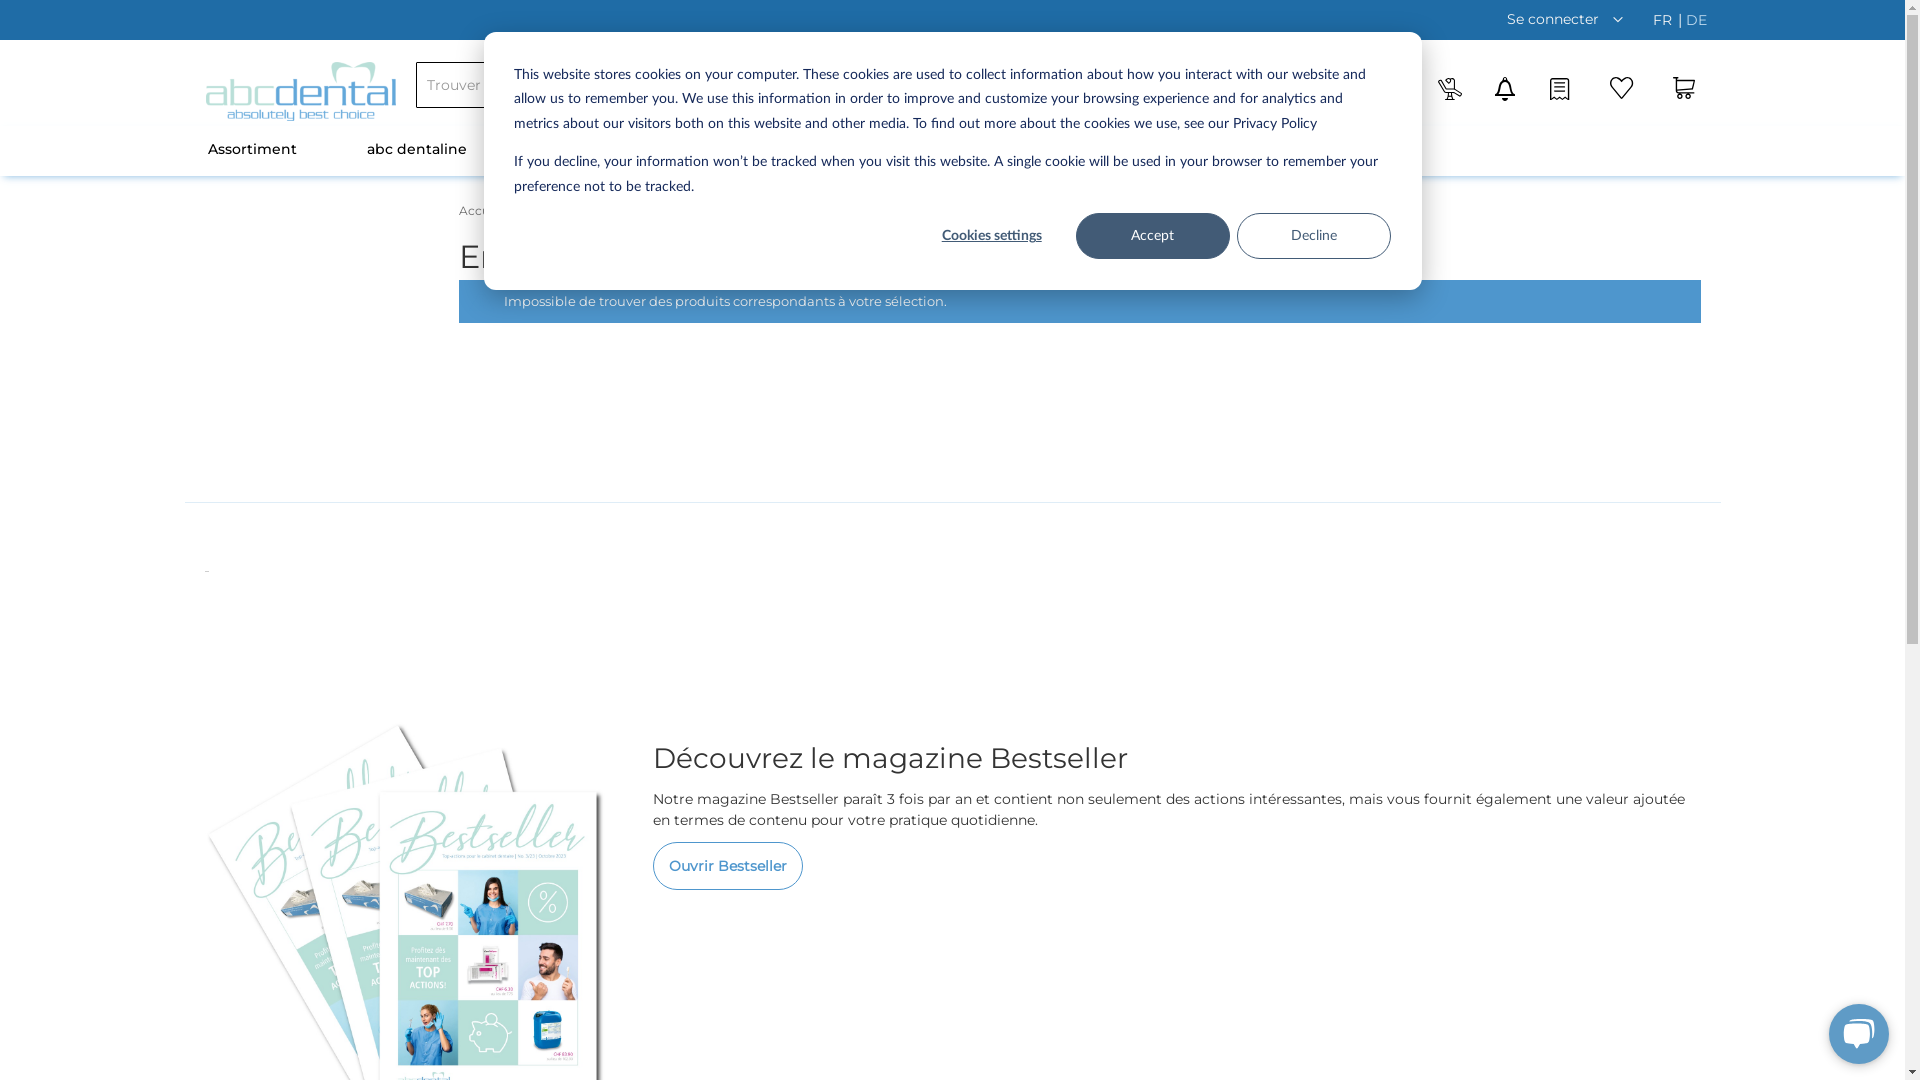 This screenshot has height=1080, width=1920. What do you see at coordinates (1162, 151) in the screenshot?
I see `abc Infotheque` at bounding box center [1162, 151].